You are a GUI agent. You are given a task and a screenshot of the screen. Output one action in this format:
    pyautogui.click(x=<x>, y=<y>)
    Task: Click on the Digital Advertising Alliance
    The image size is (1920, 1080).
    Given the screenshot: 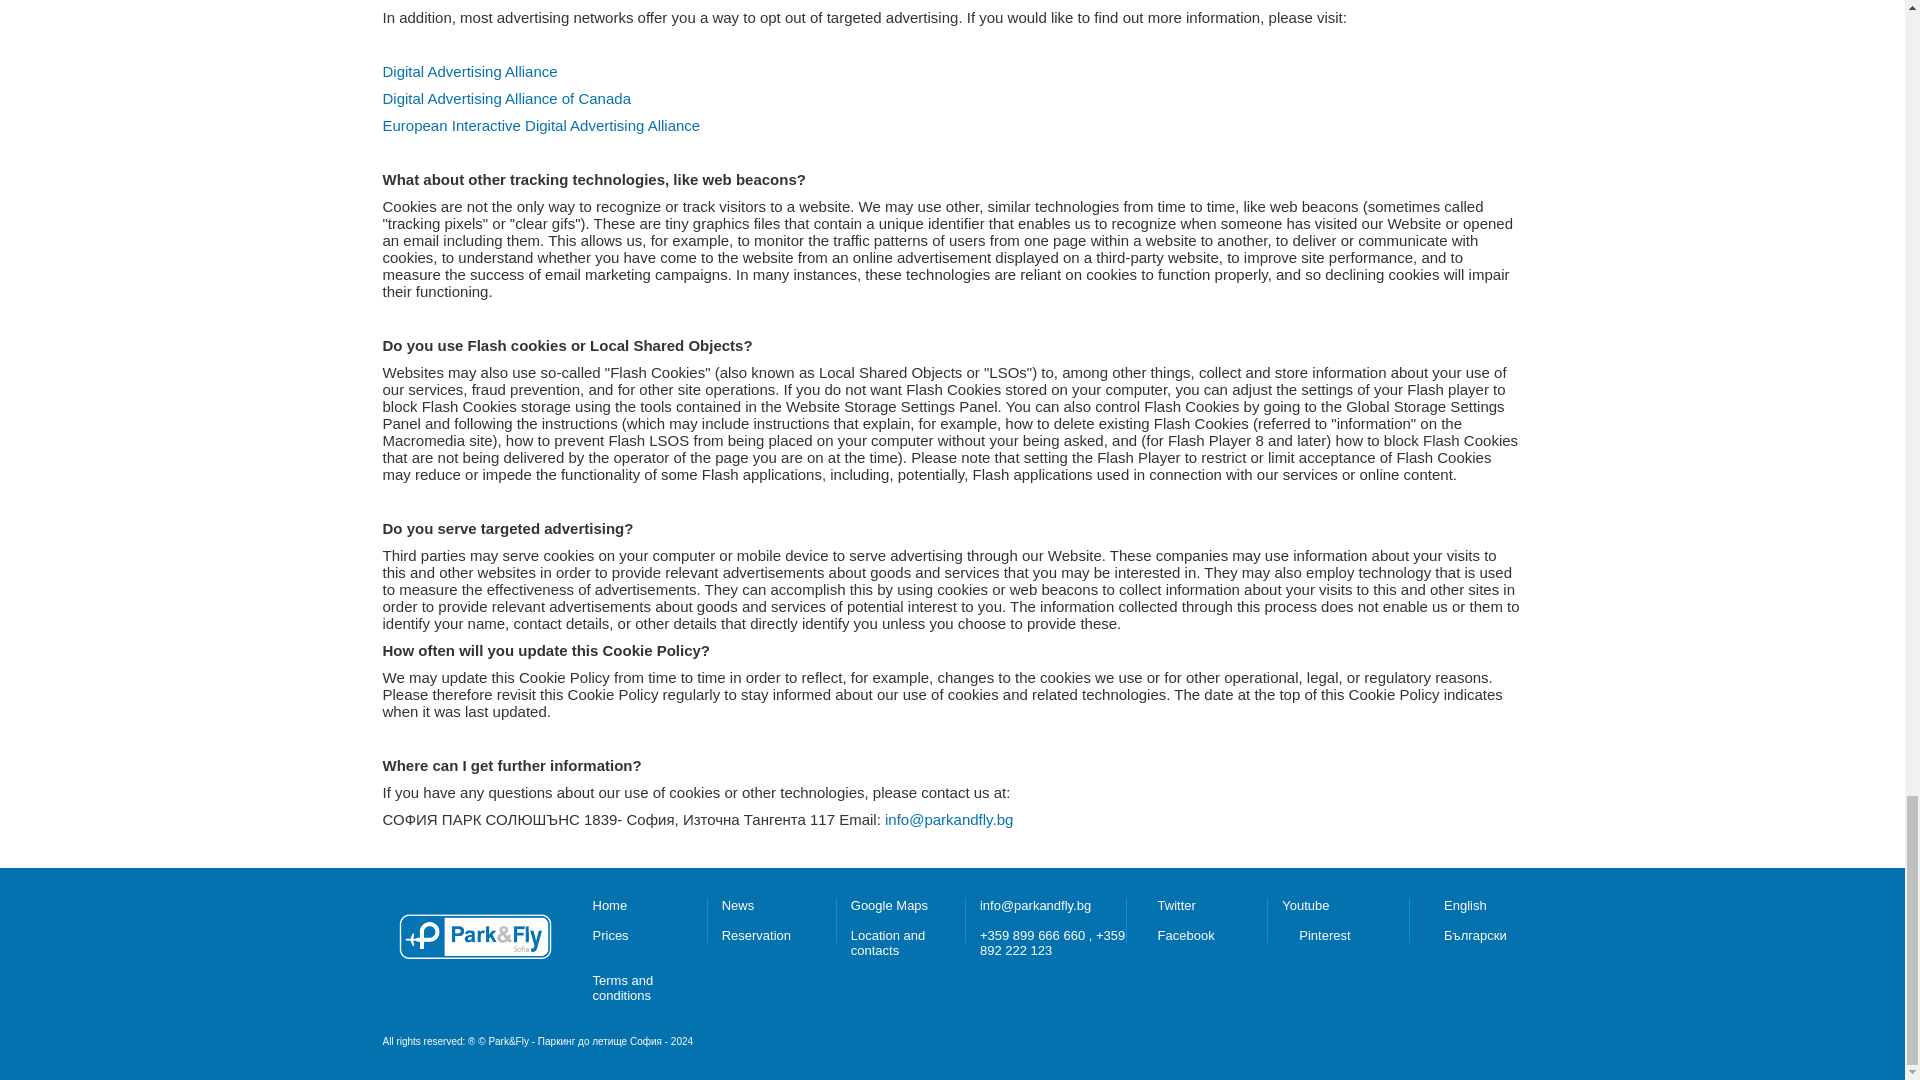 What is the action you would take?
    pyautogui.click(x=469, y=70)
    